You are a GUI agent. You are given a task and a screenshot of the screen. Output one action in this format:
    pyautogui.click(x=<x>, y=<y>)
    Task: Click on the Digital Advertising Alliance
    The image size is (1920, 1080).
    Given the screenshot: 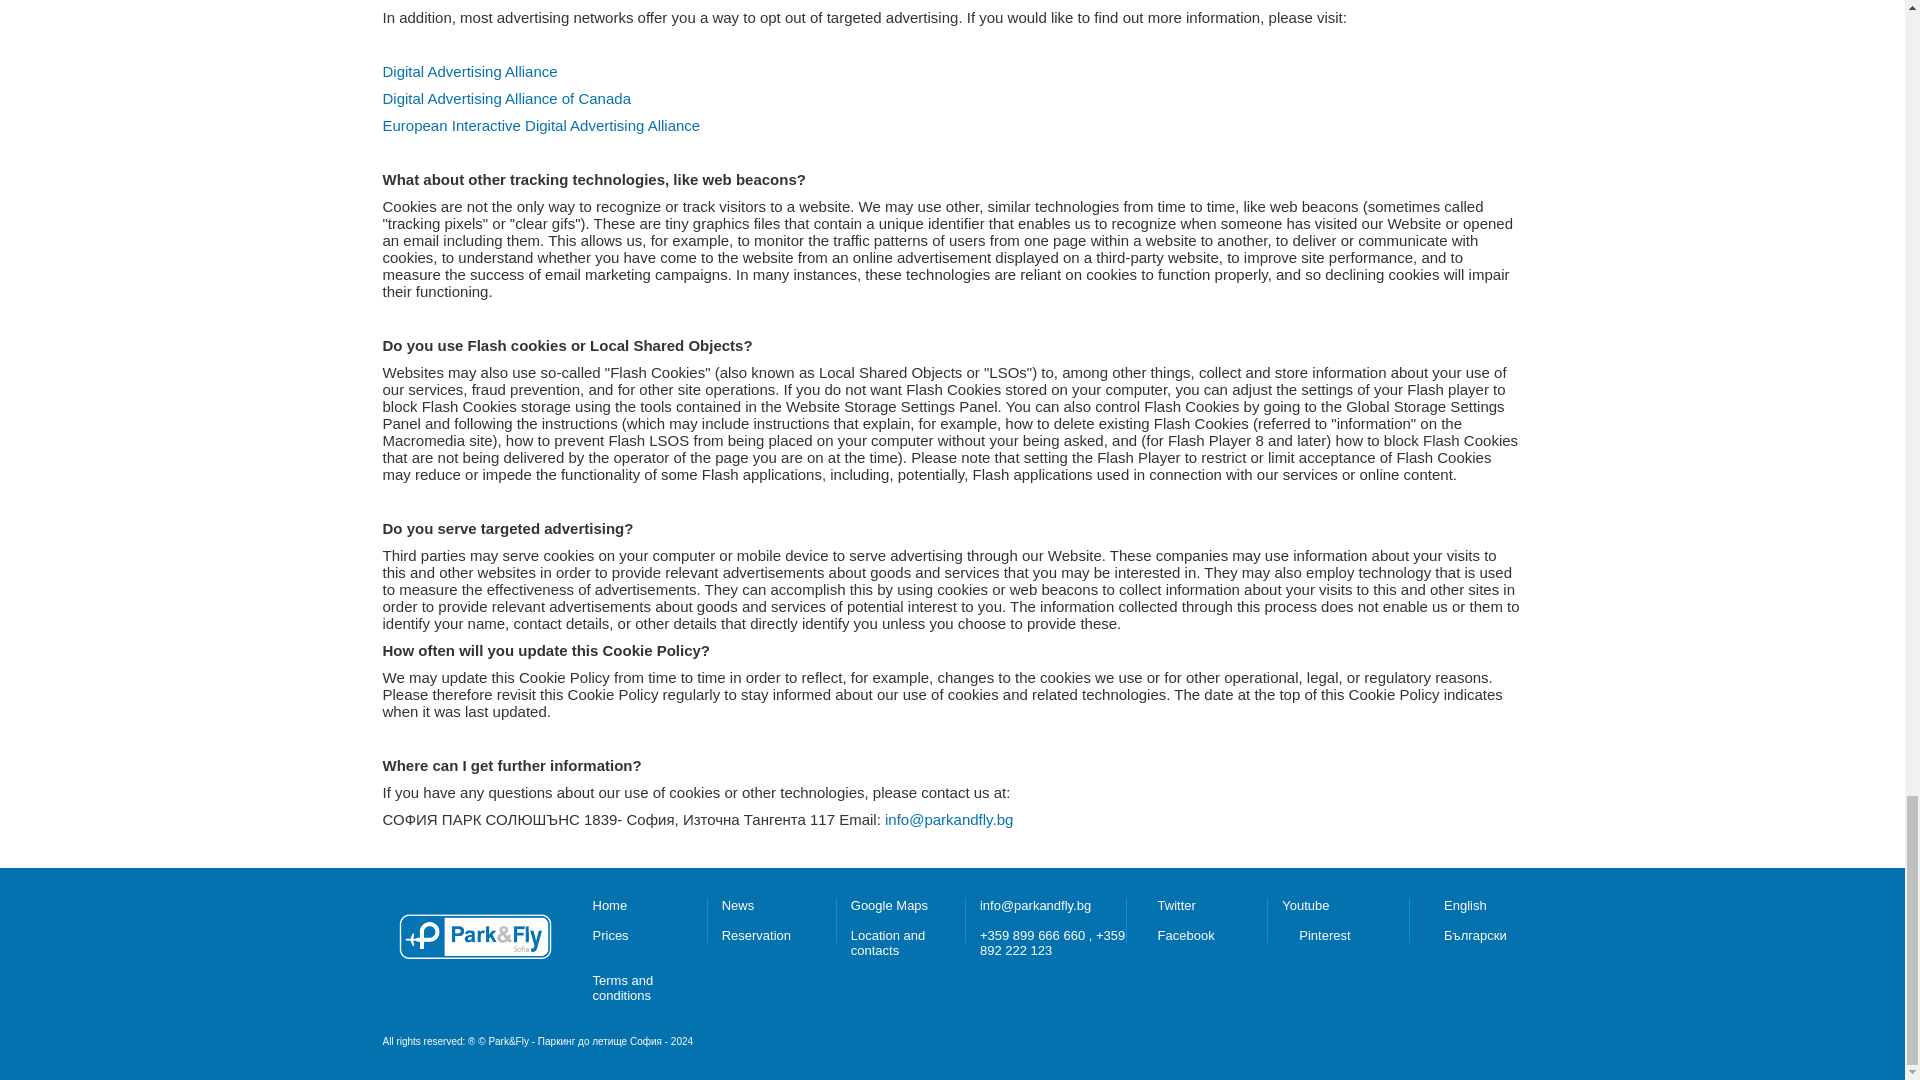 What is the action you would take?
    pyautogui.click(x=469, y=70)
    